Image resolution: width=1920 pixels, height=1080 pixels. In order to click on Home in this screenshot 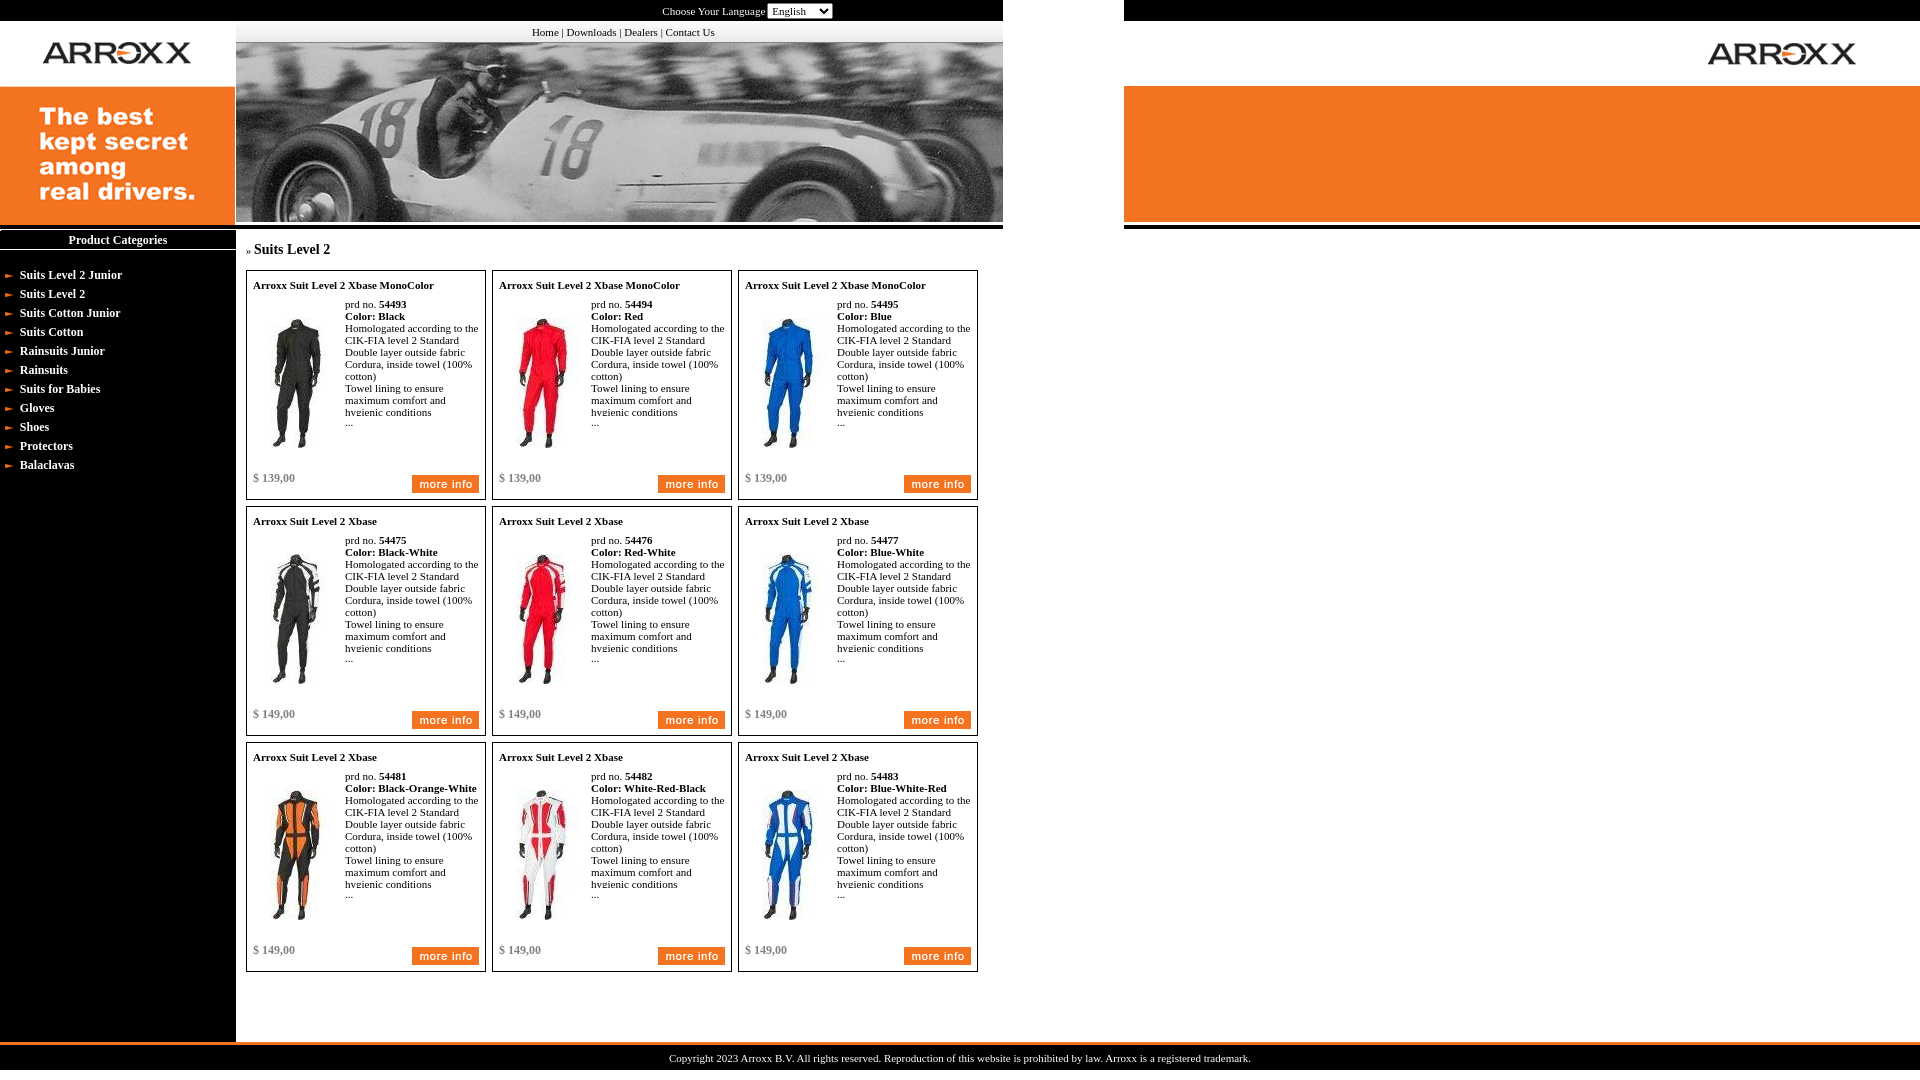, I will do `click(546, 32)`.